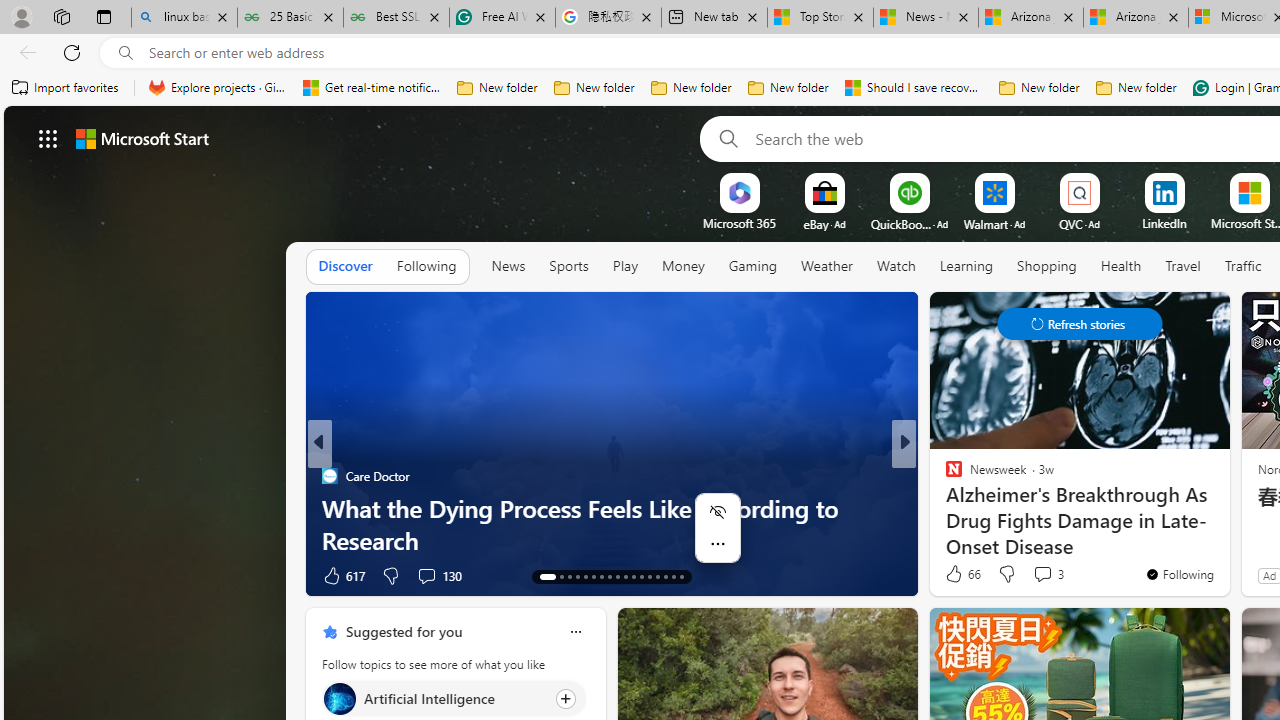 Image resolution: width=1280 pixels, height=720 pixels. What do you see at coordinates (956, 574) in the screenshot?
I see `68 Like` at bounding box center [956, 574].